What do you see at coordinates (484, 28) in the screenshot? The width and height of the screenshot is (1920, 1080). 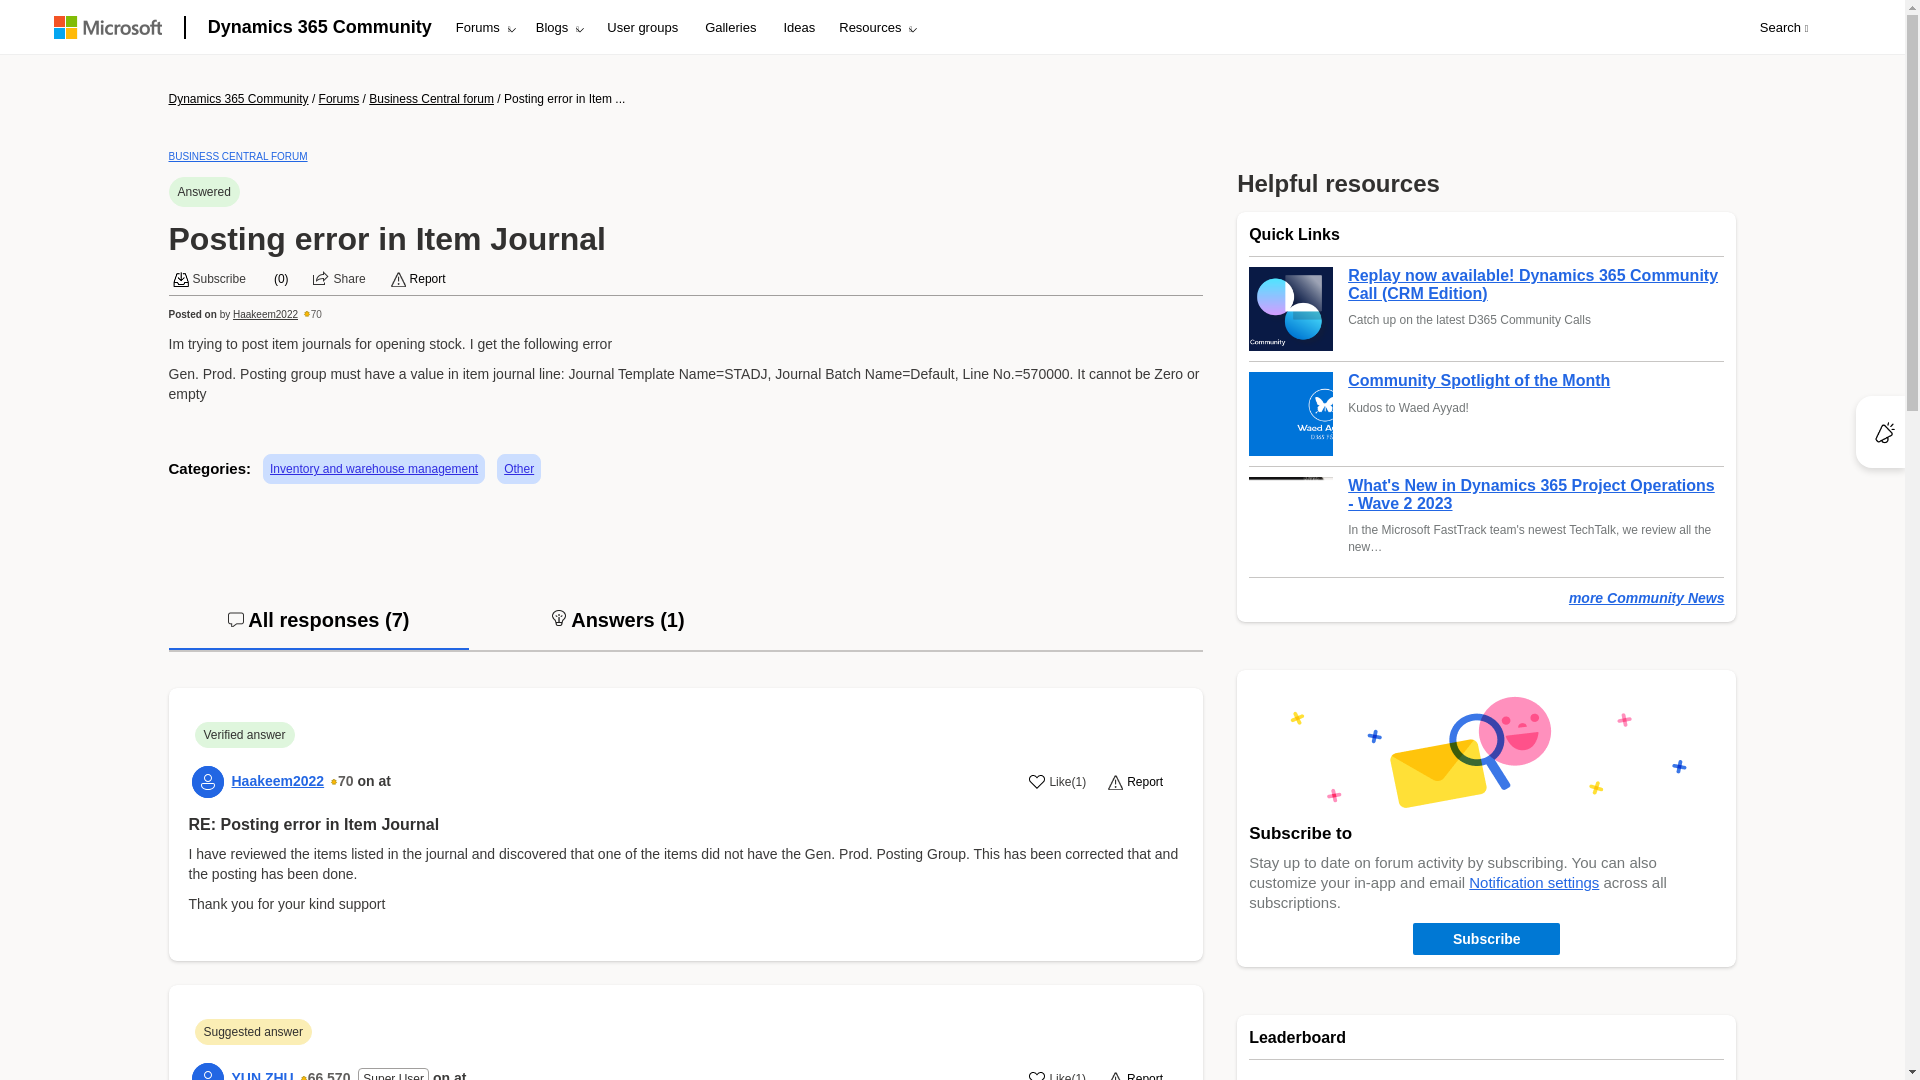 I see `Forums` at bounding box center [484, 28].